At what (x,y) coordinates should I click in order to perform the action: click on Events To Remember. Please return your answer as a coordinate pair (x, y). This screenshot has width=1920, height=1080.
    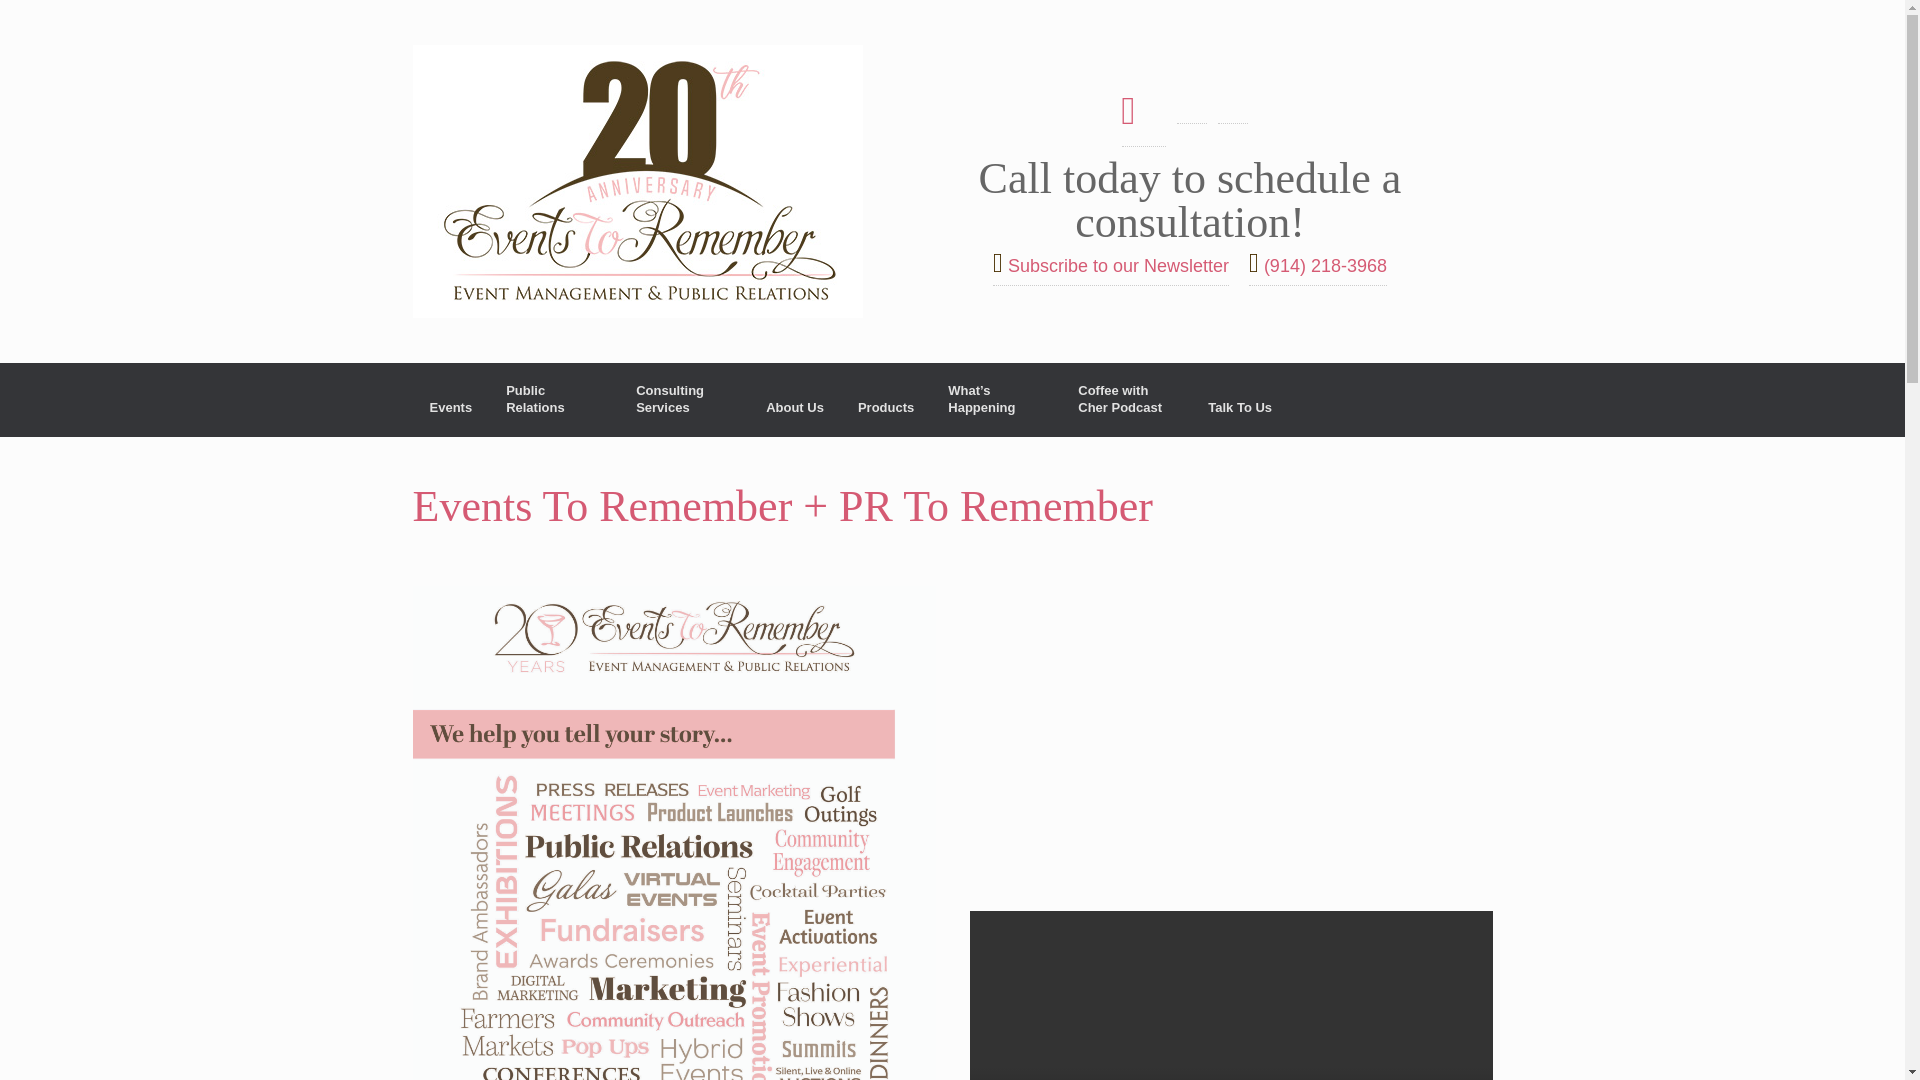
    Looking at the image, I should click on (637, 181).